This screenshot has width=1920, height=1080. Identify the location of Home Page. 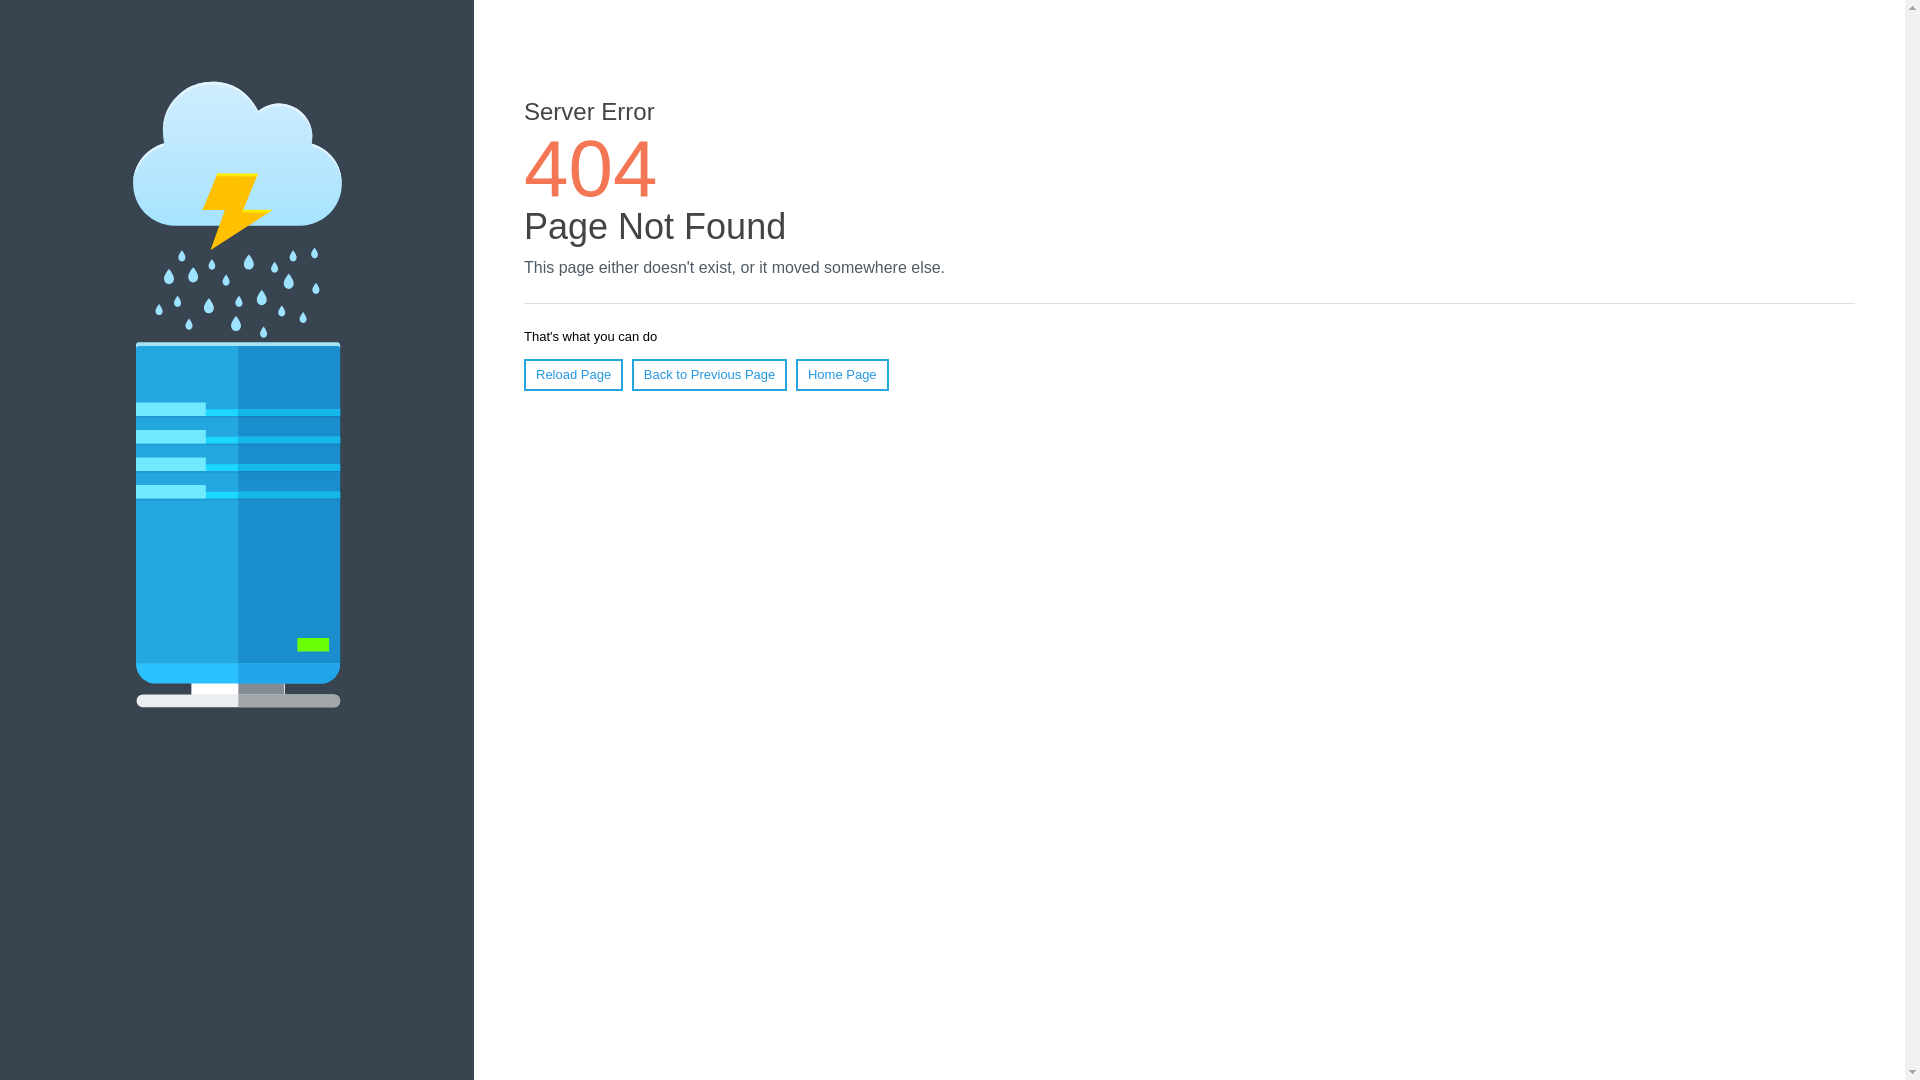
(842, 375).